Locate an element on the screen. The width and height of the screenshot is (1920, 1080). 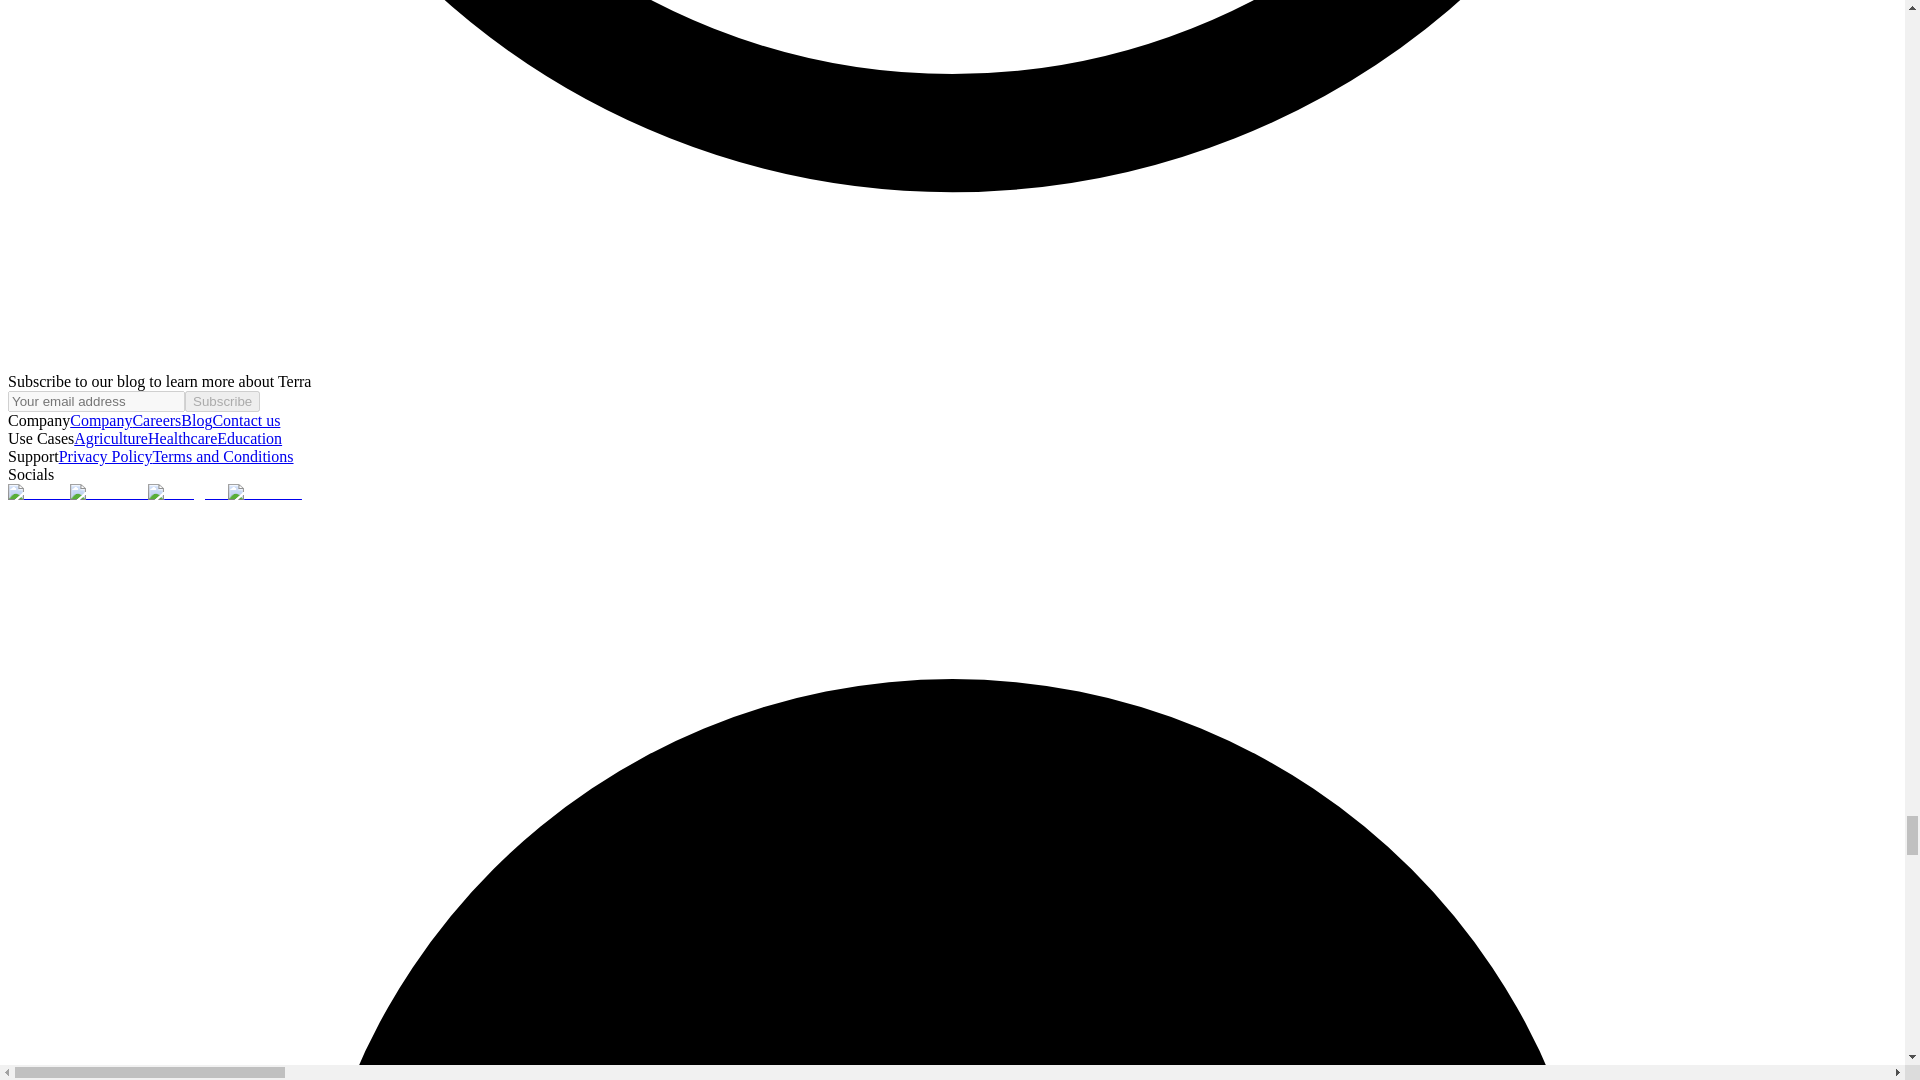
Company is located at coordinates (100, 420).